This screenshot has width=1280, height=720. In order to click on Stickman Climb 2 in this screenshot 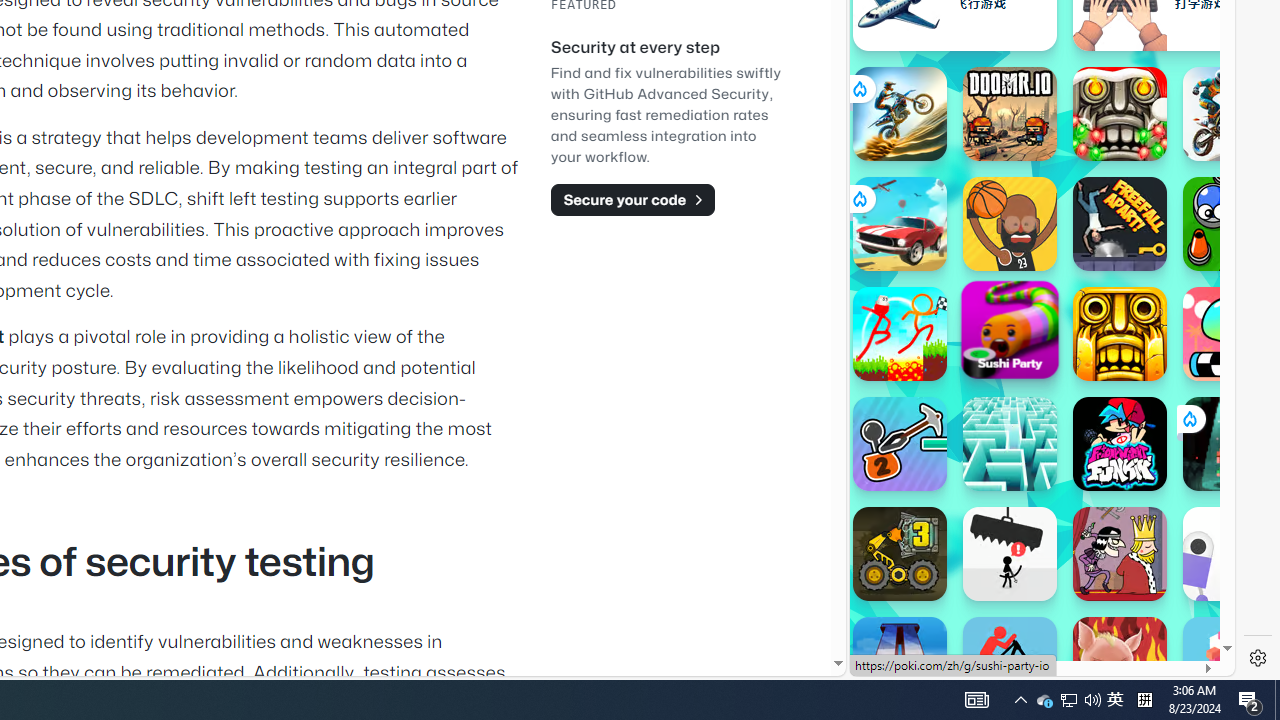, I will do `click(900, 444)`.